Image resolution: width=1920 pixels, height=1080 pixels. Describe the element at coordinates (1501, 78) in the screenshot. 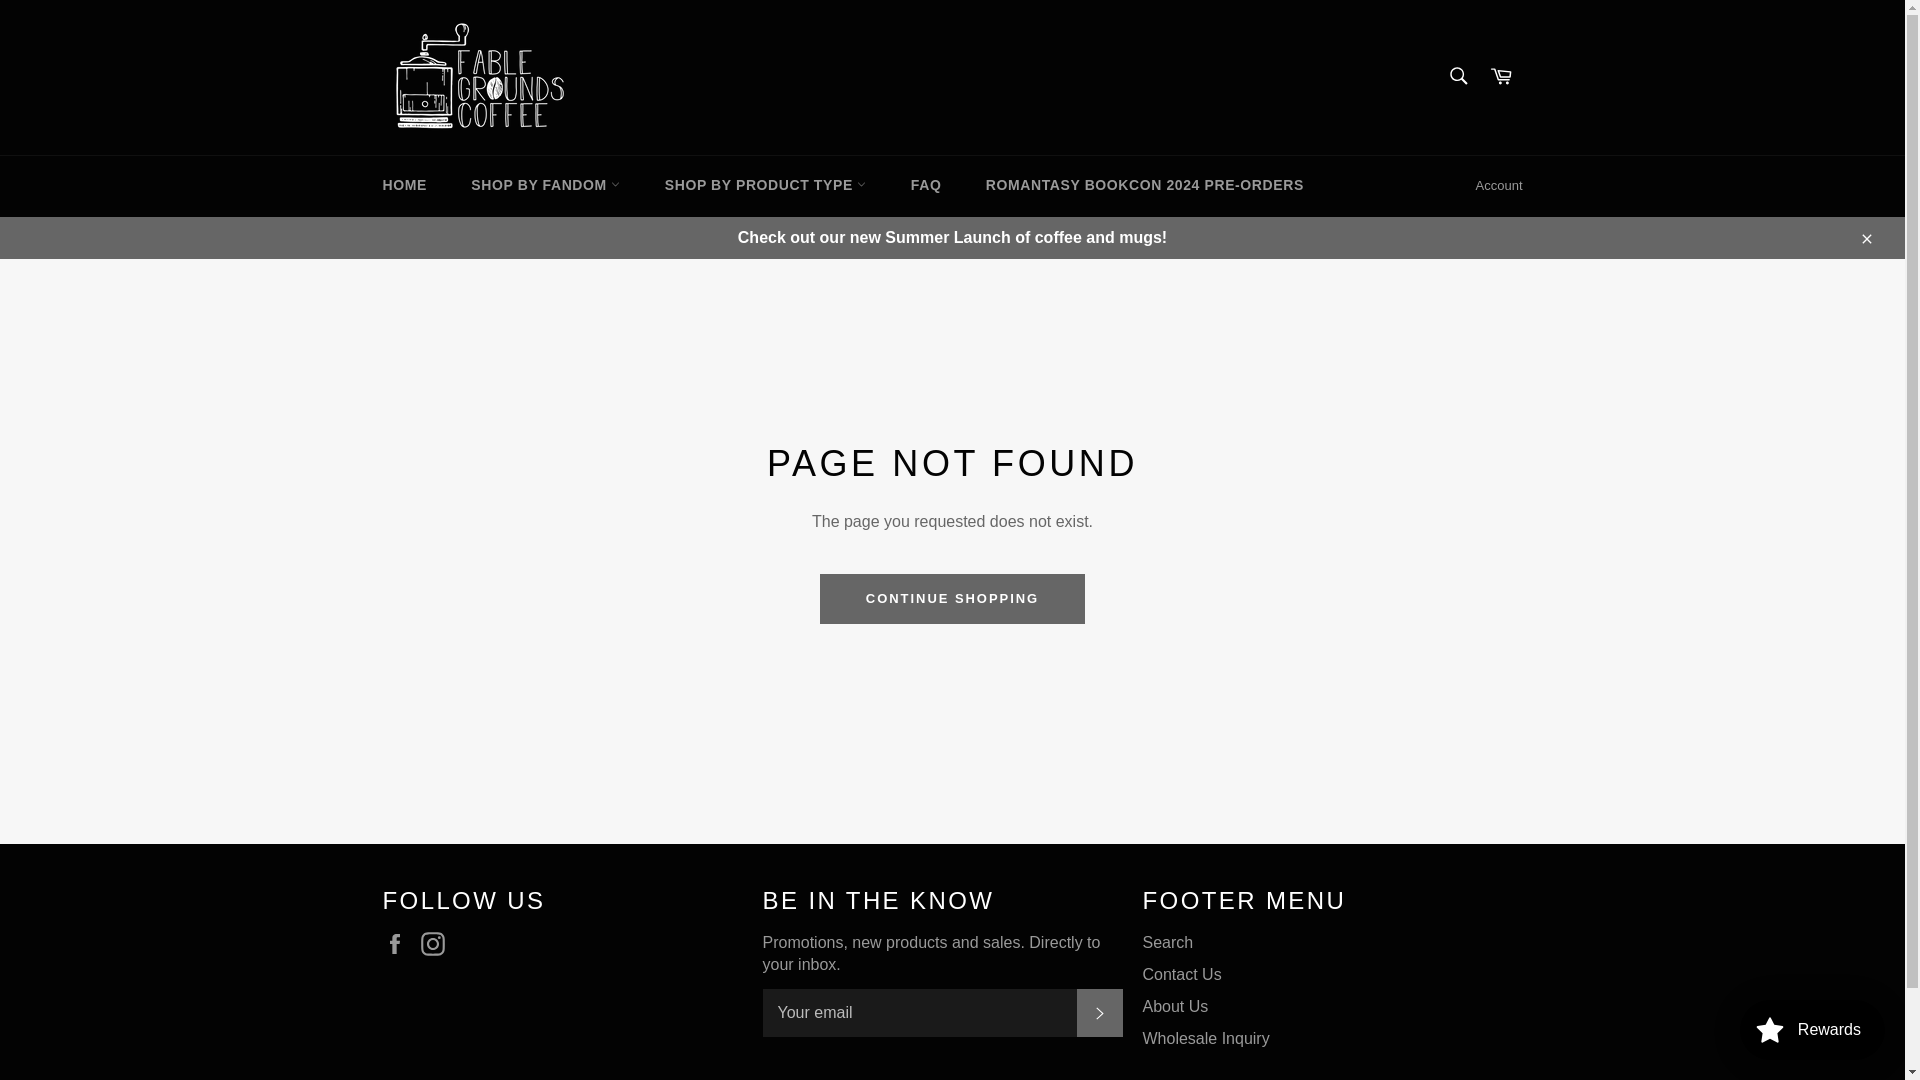

I see `Cart` at that location.